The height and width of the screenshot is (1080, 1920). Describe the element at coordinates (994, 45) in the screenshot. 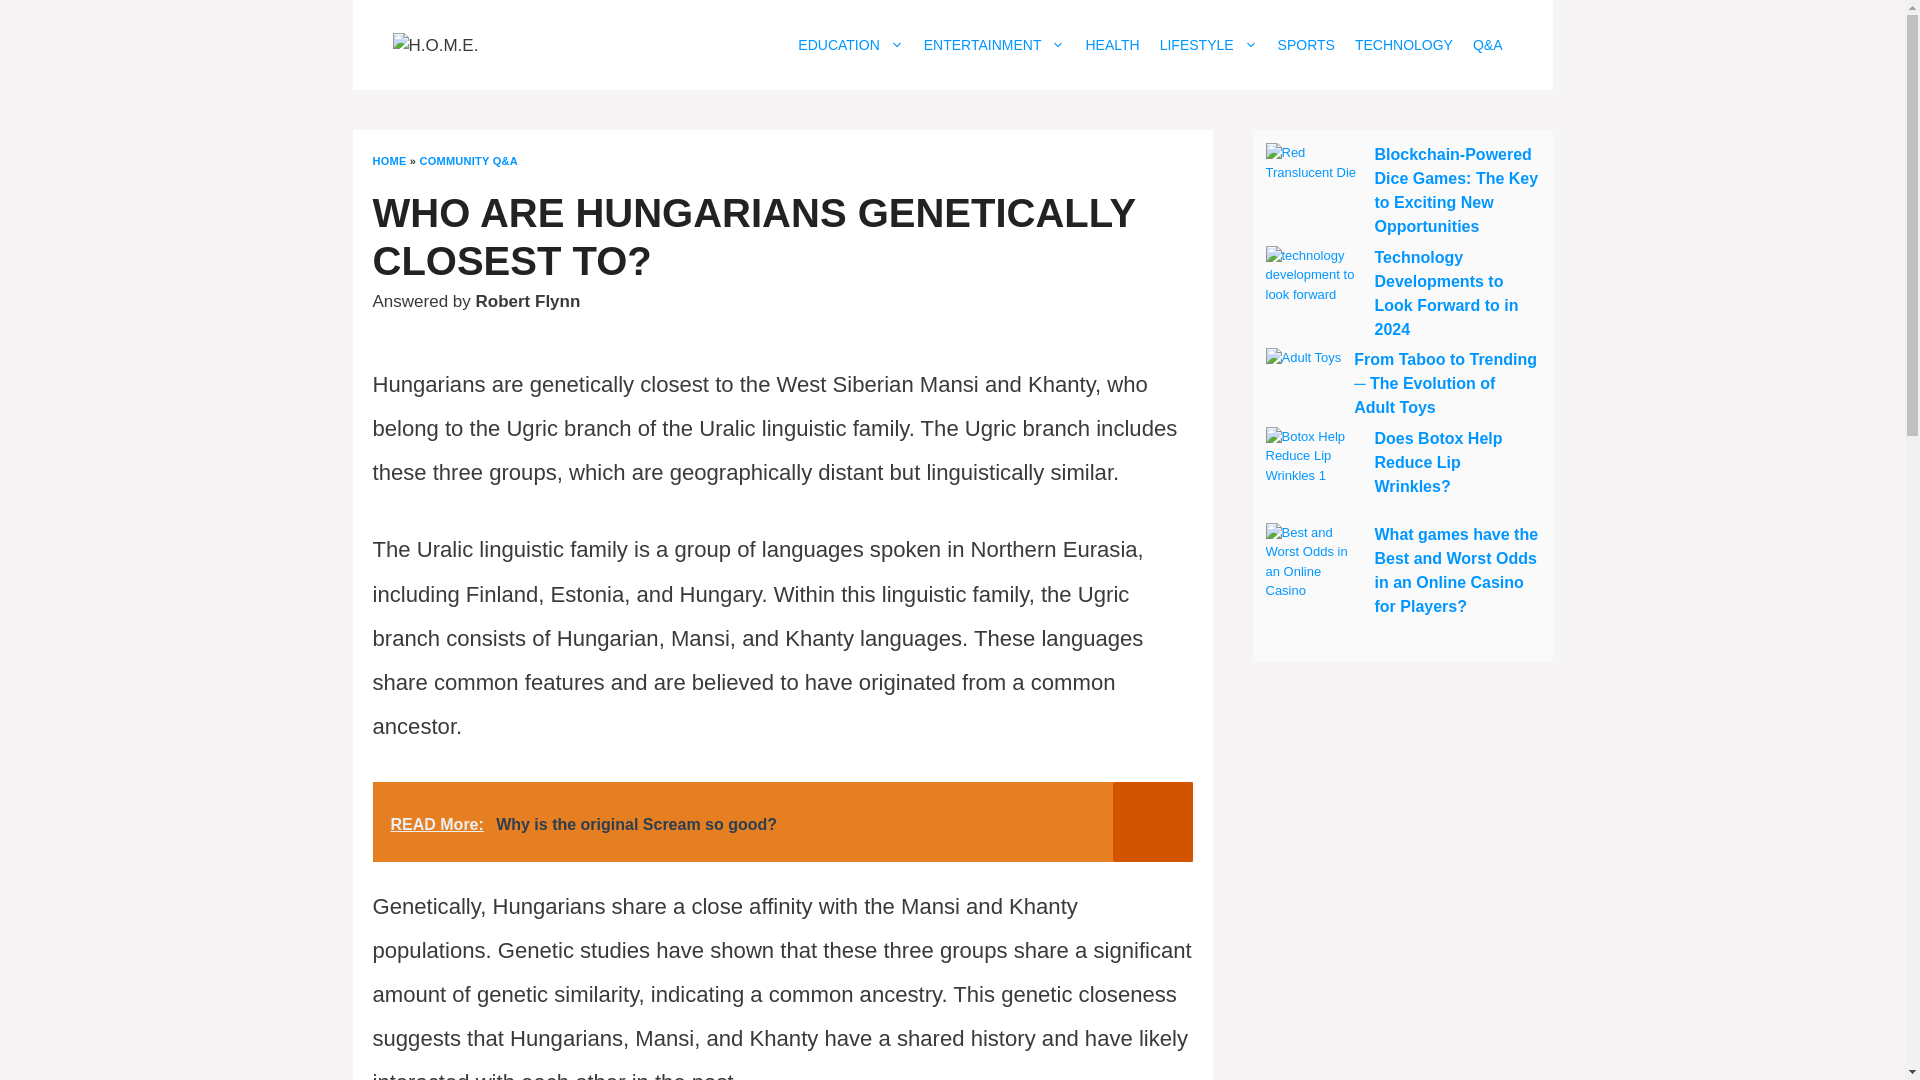

I see `ENTERTAINMENT` at that location.